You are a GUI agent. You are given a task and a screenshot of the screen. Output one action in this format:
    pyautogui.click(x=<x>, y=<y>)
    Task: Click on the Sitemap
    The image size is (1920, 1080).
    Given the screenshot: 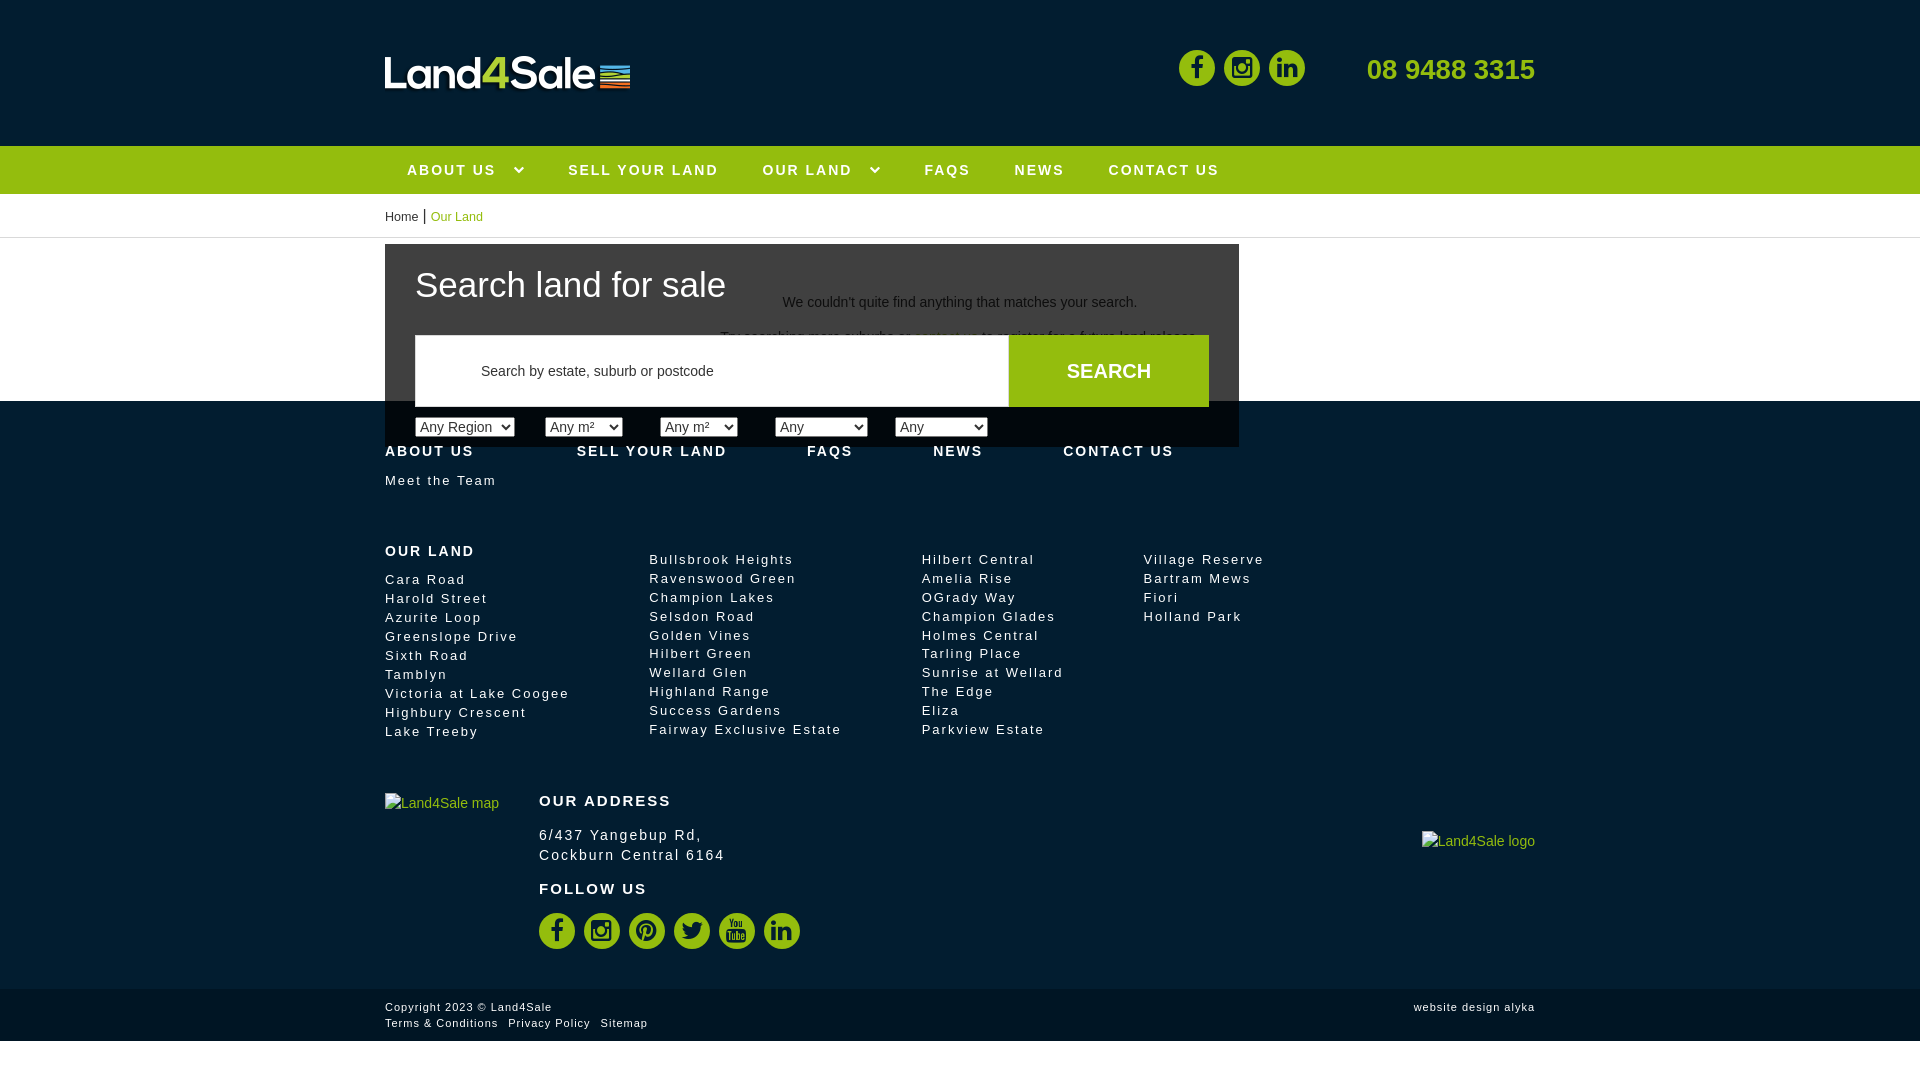 What is the action you would take?
    pyautogui.click(x=624, y=1023)
    